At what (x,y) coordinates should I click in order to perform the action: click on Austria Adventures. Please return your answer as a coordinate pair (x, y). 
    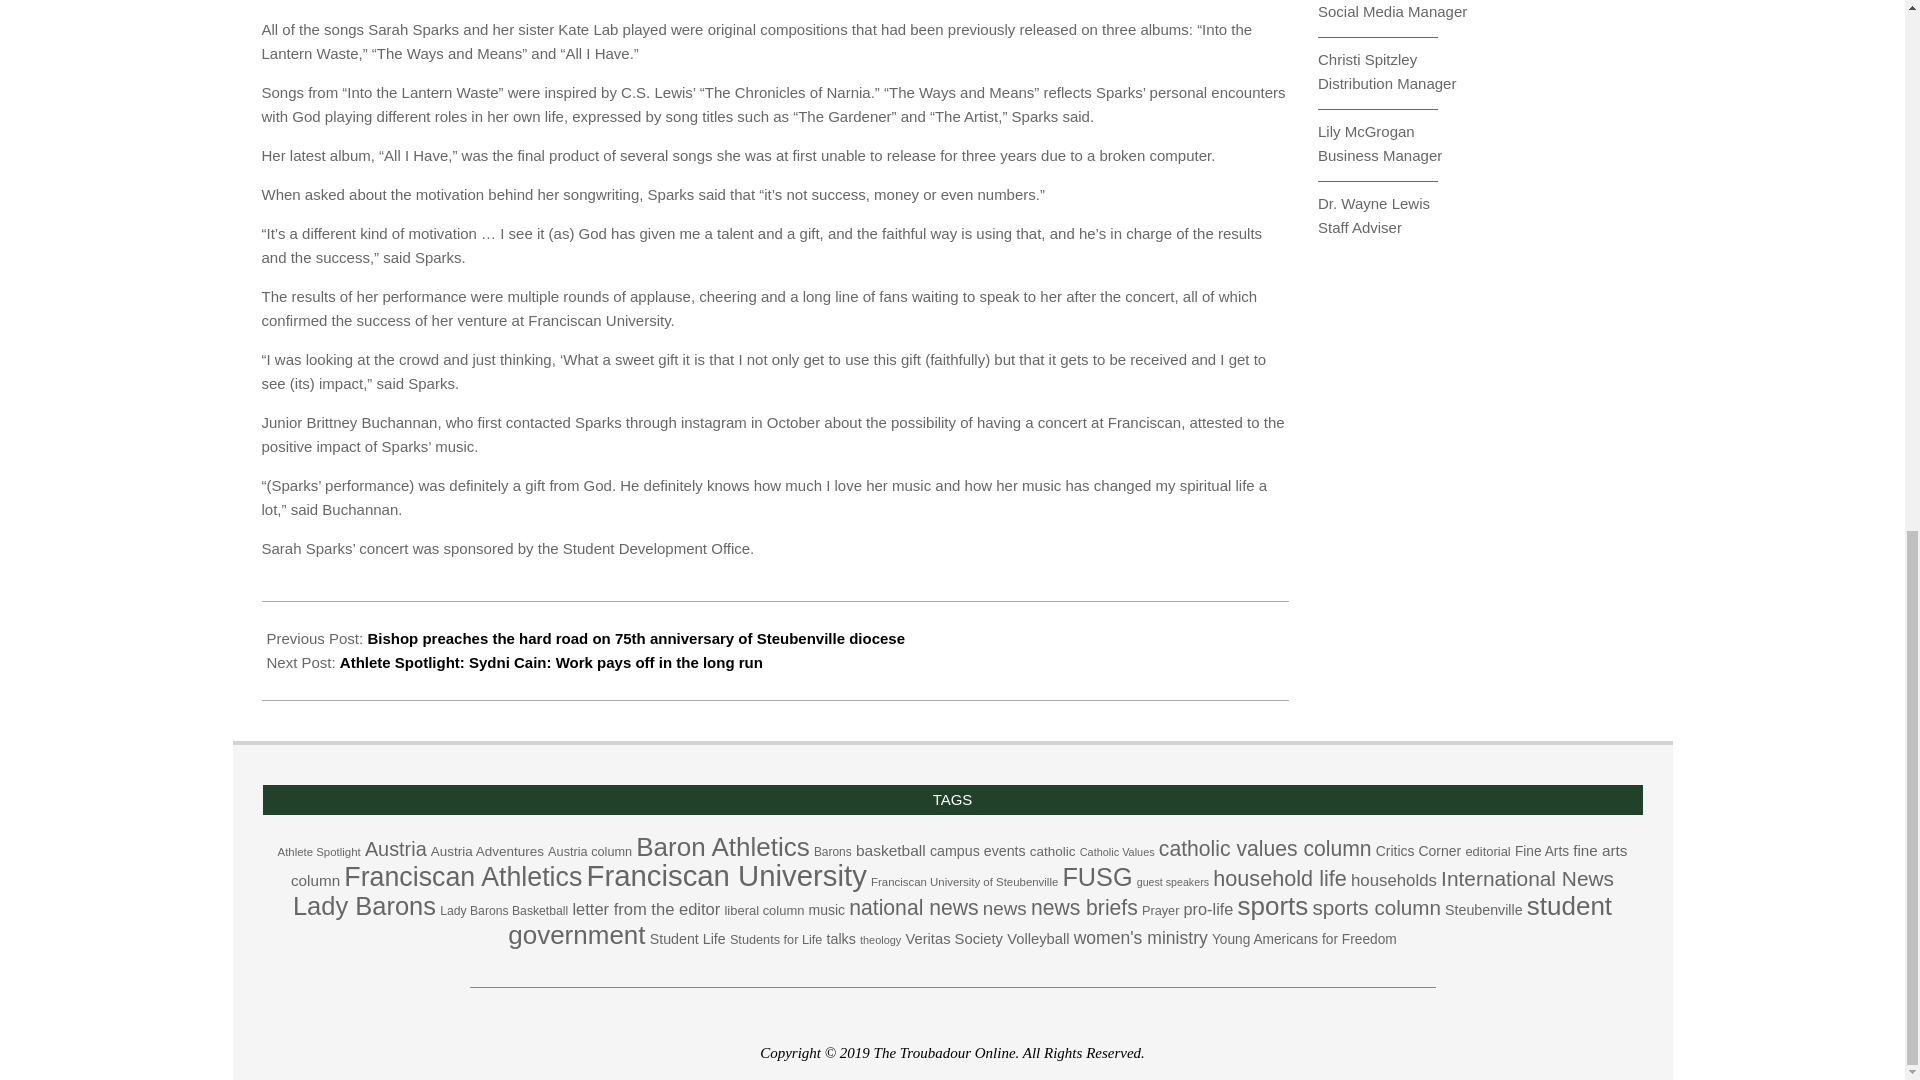
    Looking at the image, I should click on (486, 850).